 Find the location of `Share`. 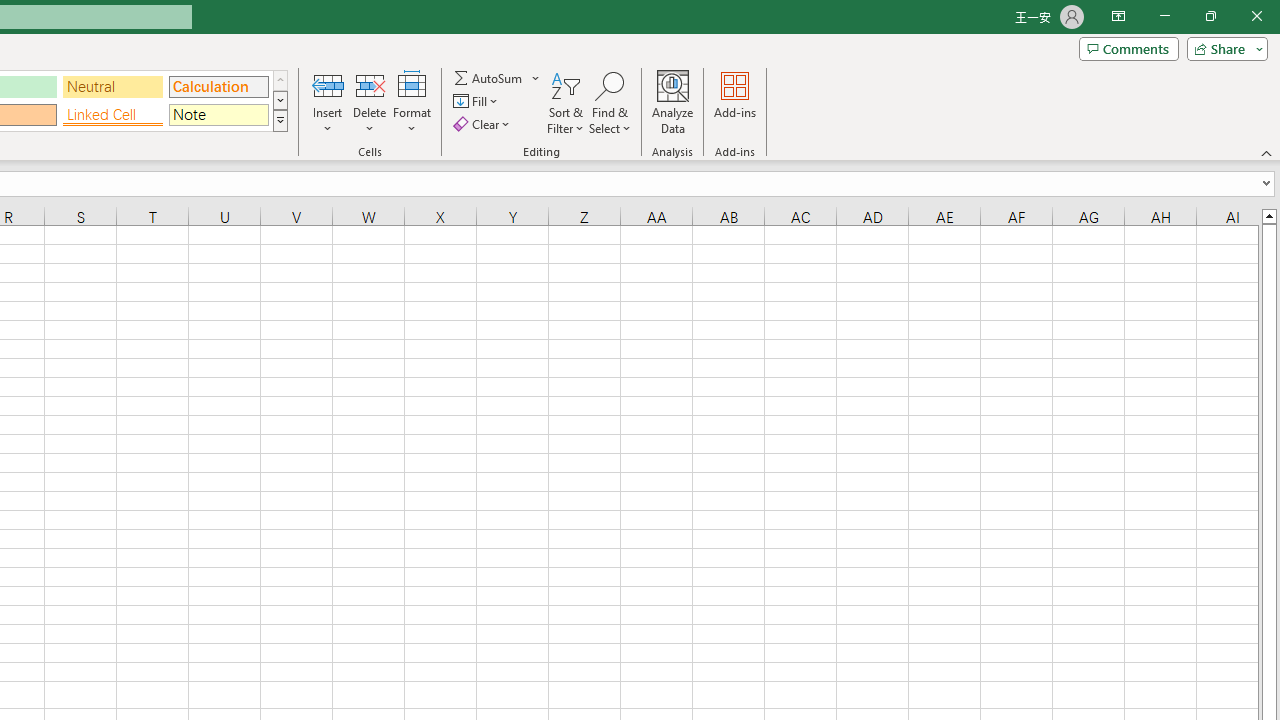

Share is located at coordinates (1223, 48).